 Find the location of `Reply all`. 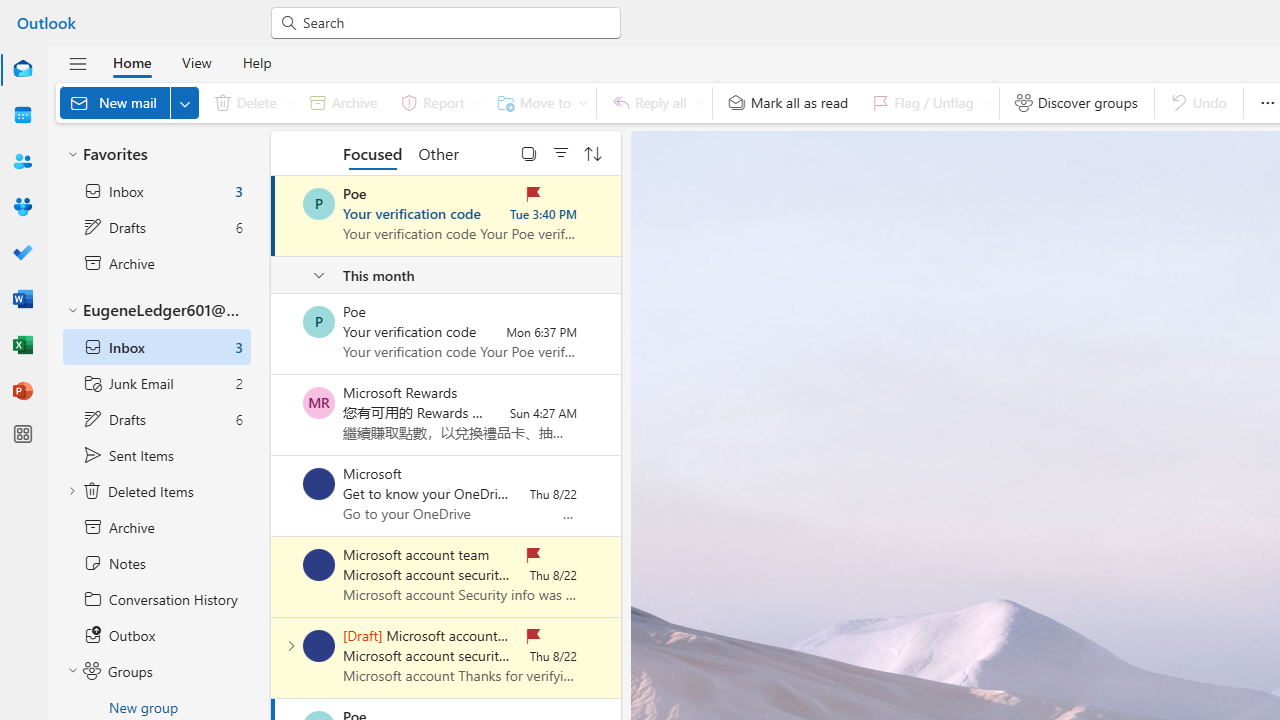

Reply all is located at coordinates (654, 102).